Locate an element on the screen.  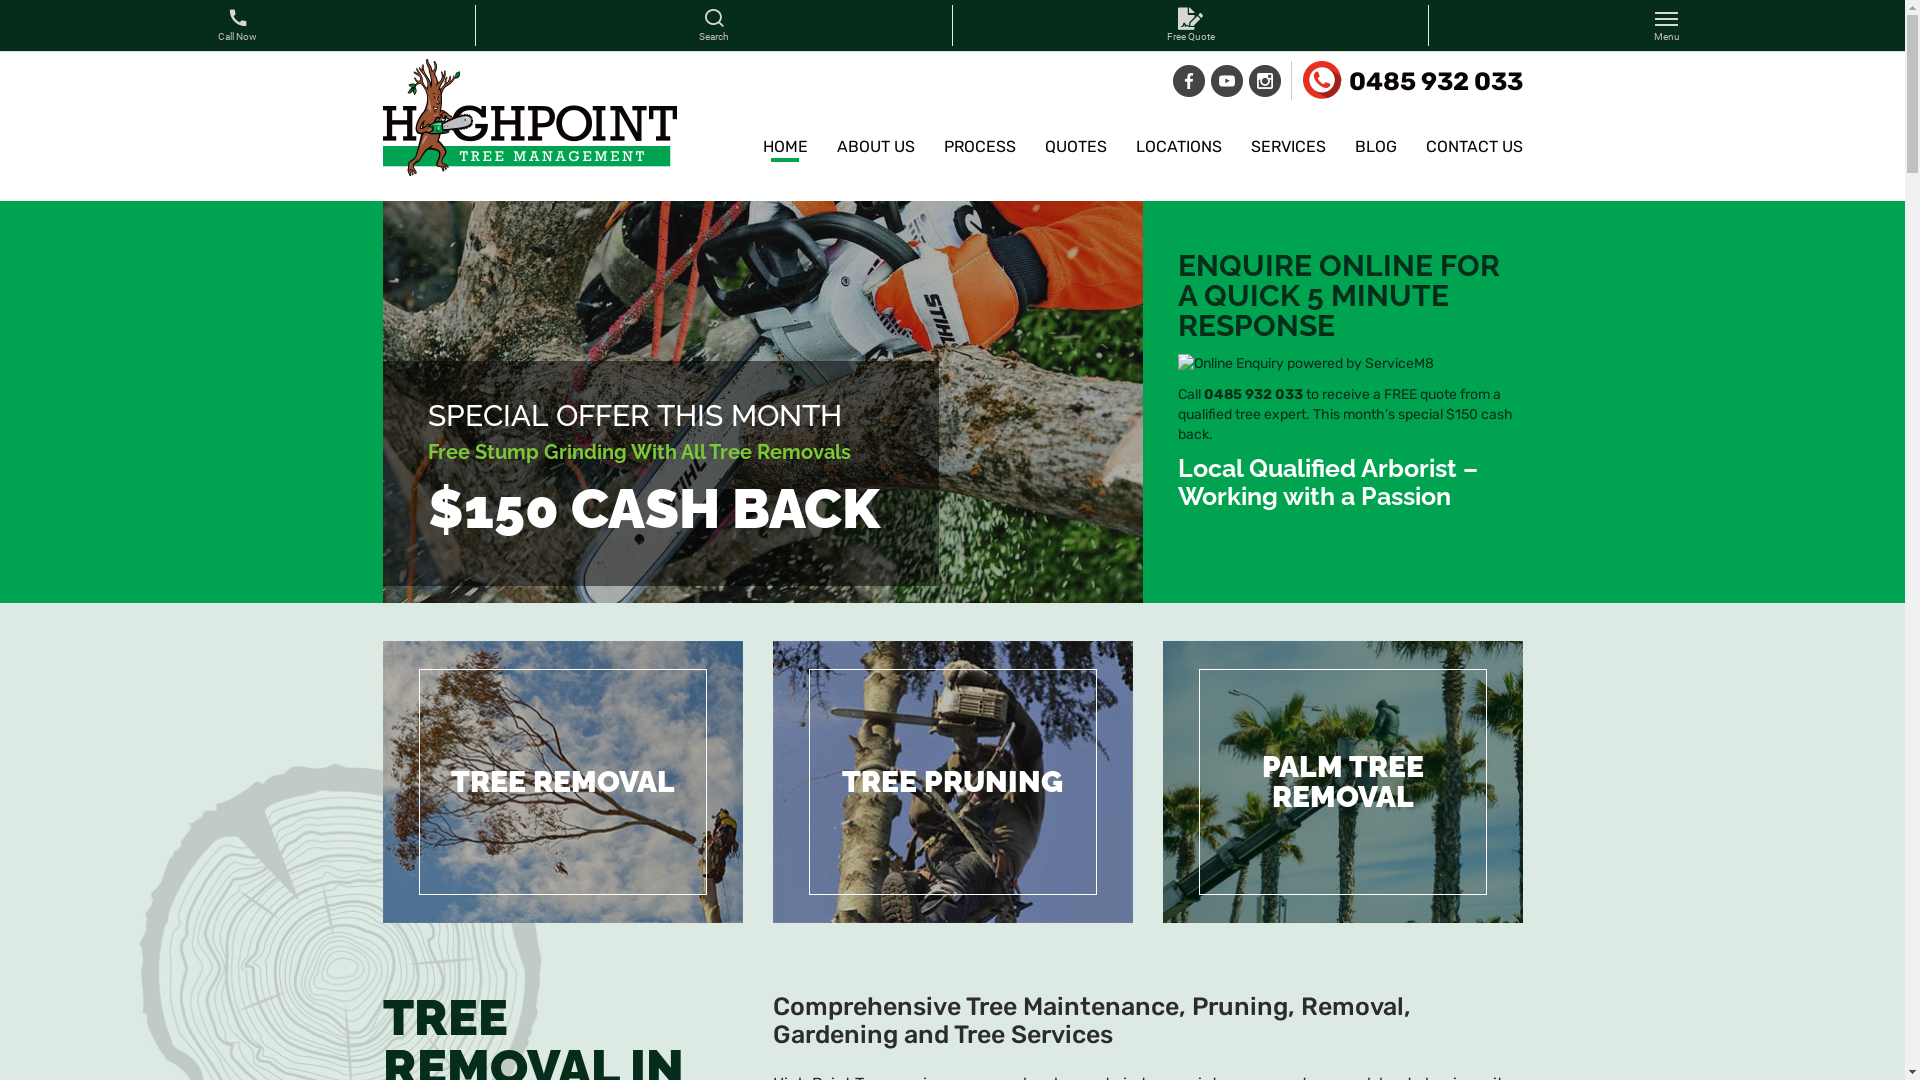
BLOG is located at coordinates (1375, 150).